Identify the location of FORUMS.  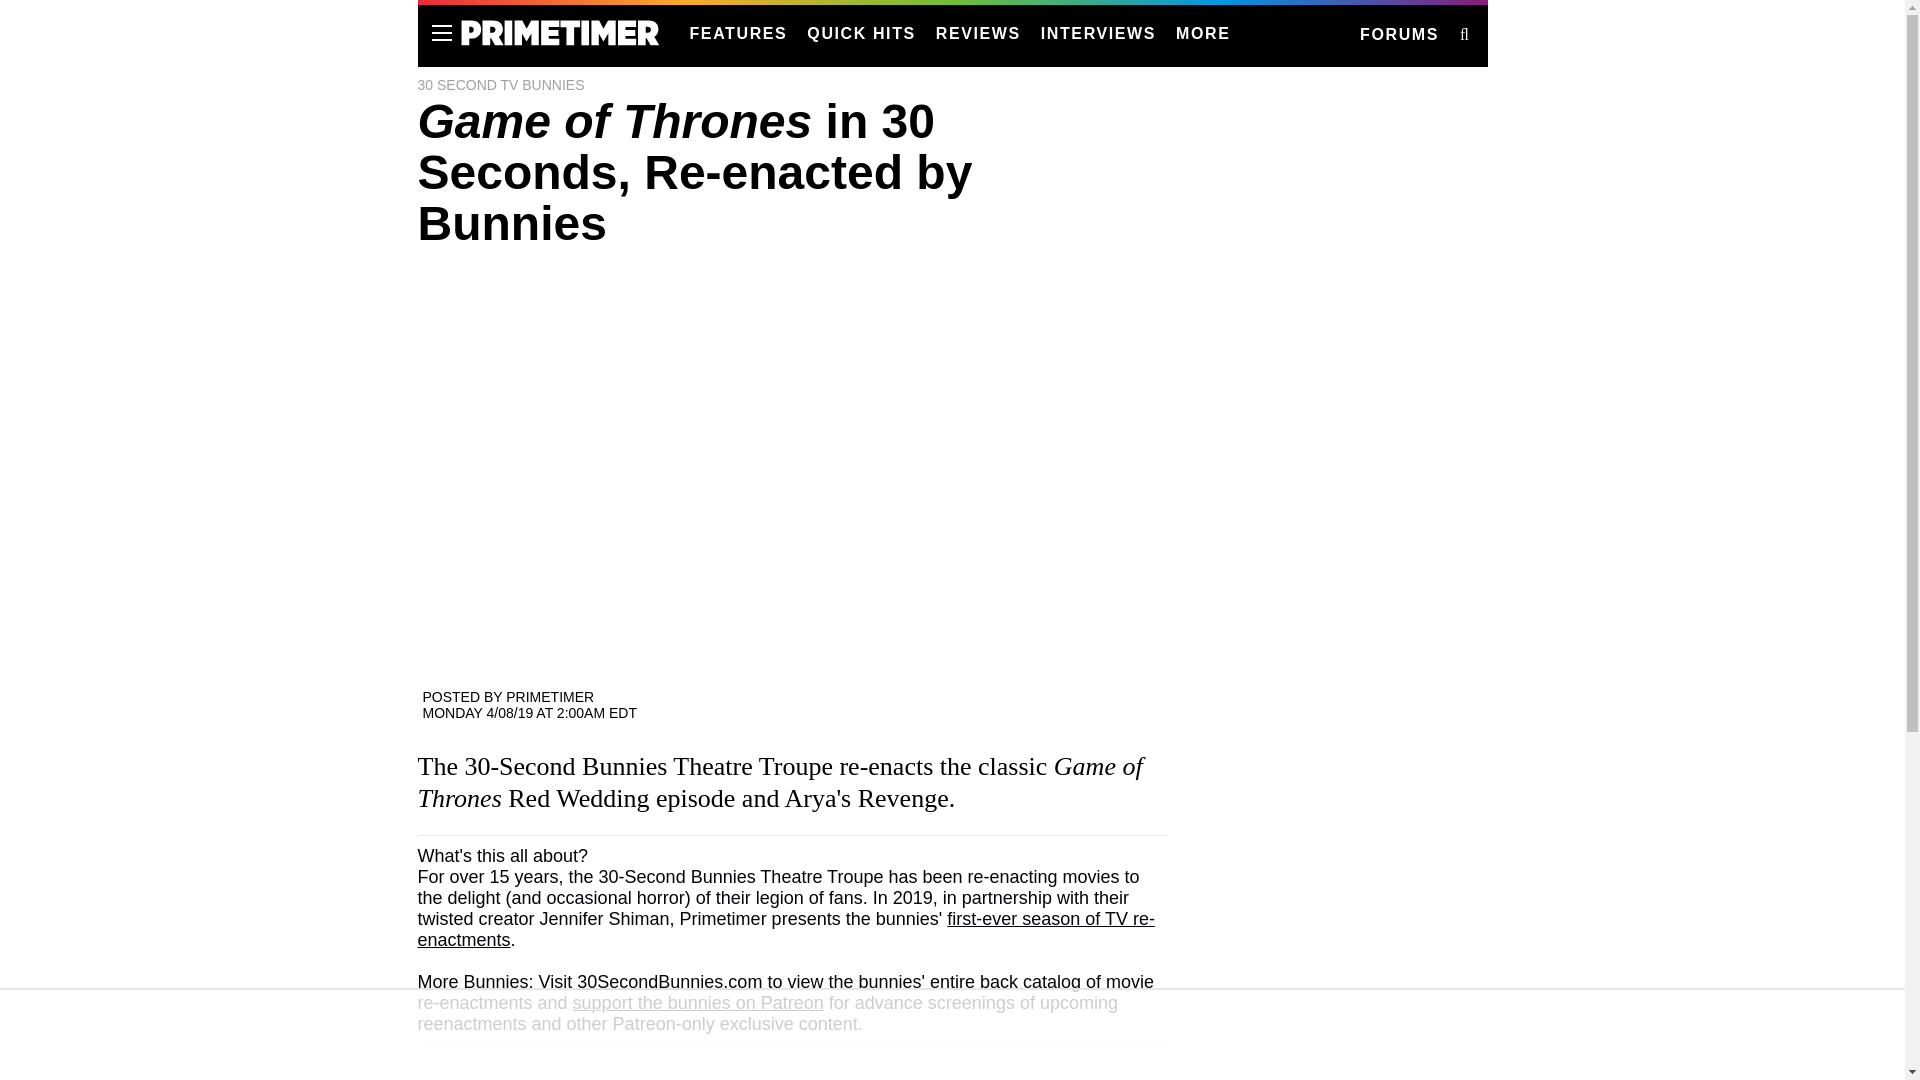
(1398, 35).